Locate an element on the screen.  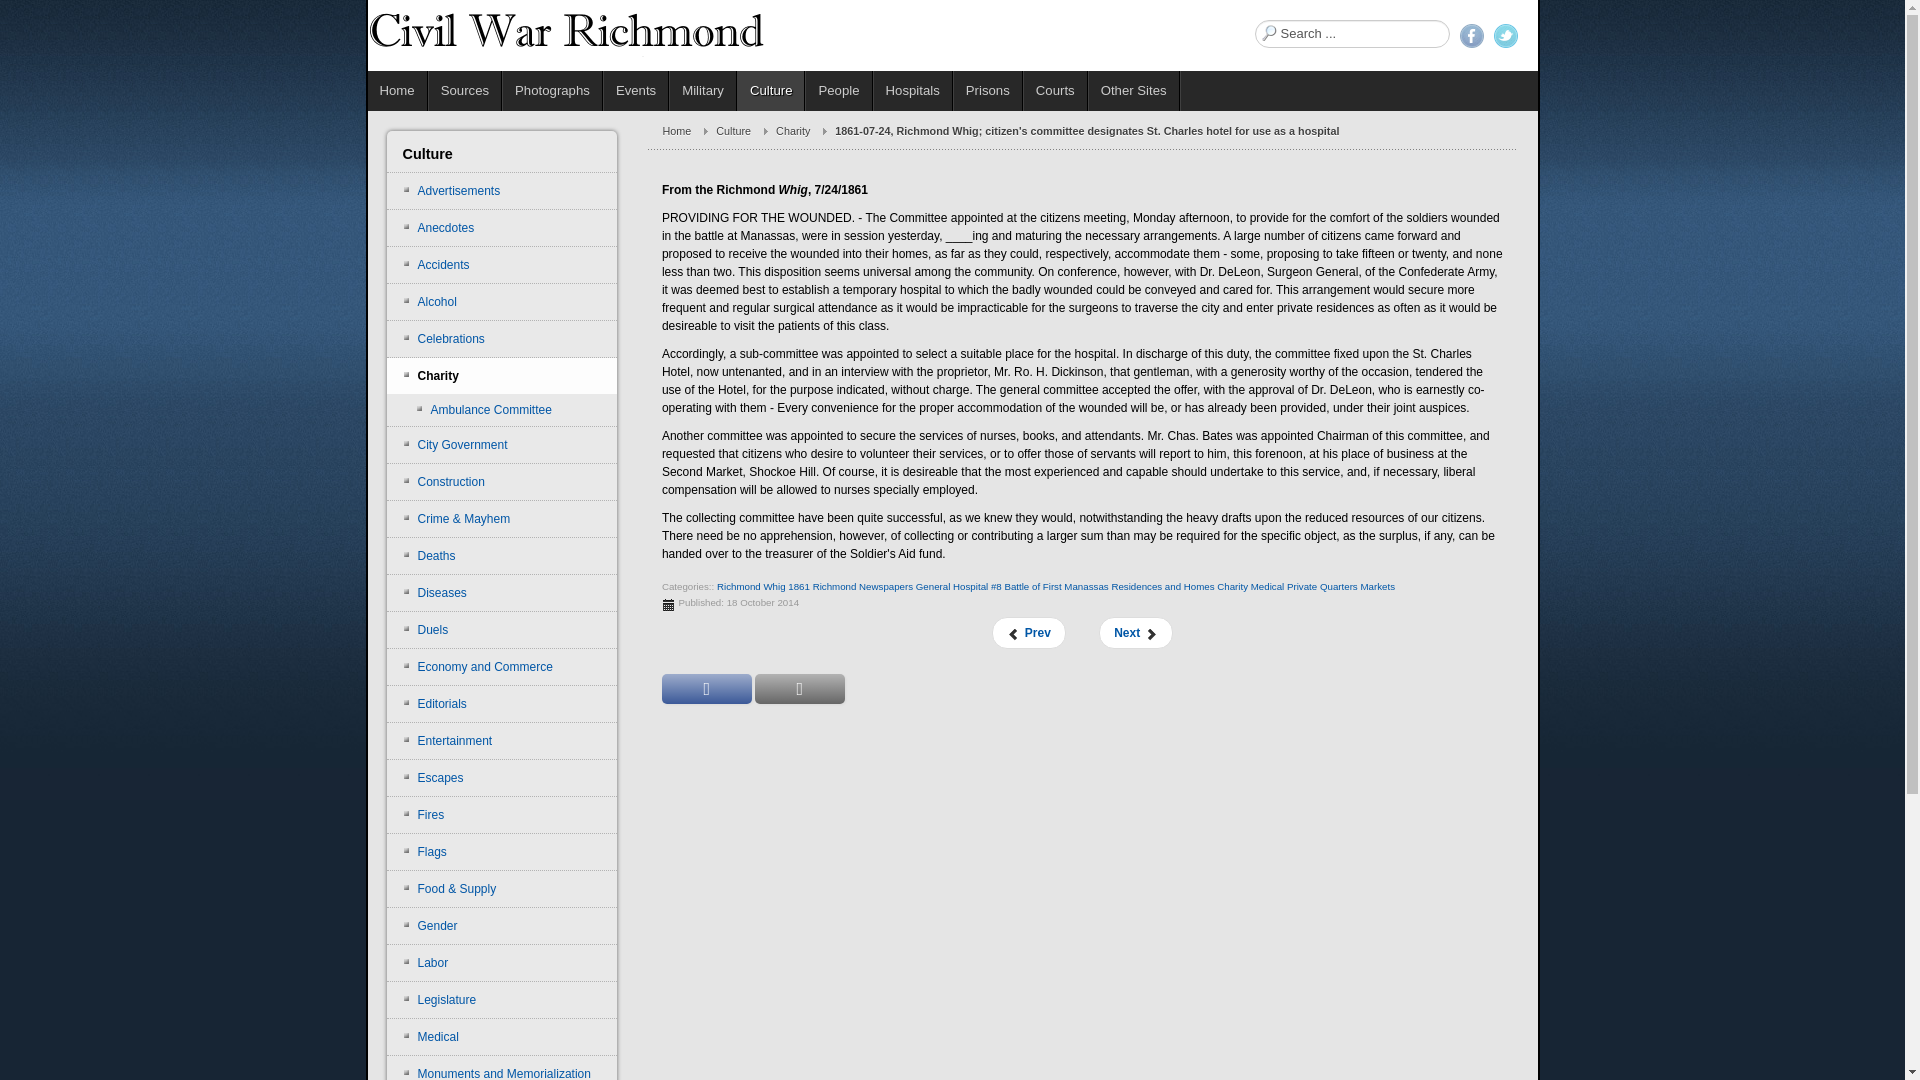
Search ... is located at coordinates (1351, 34).